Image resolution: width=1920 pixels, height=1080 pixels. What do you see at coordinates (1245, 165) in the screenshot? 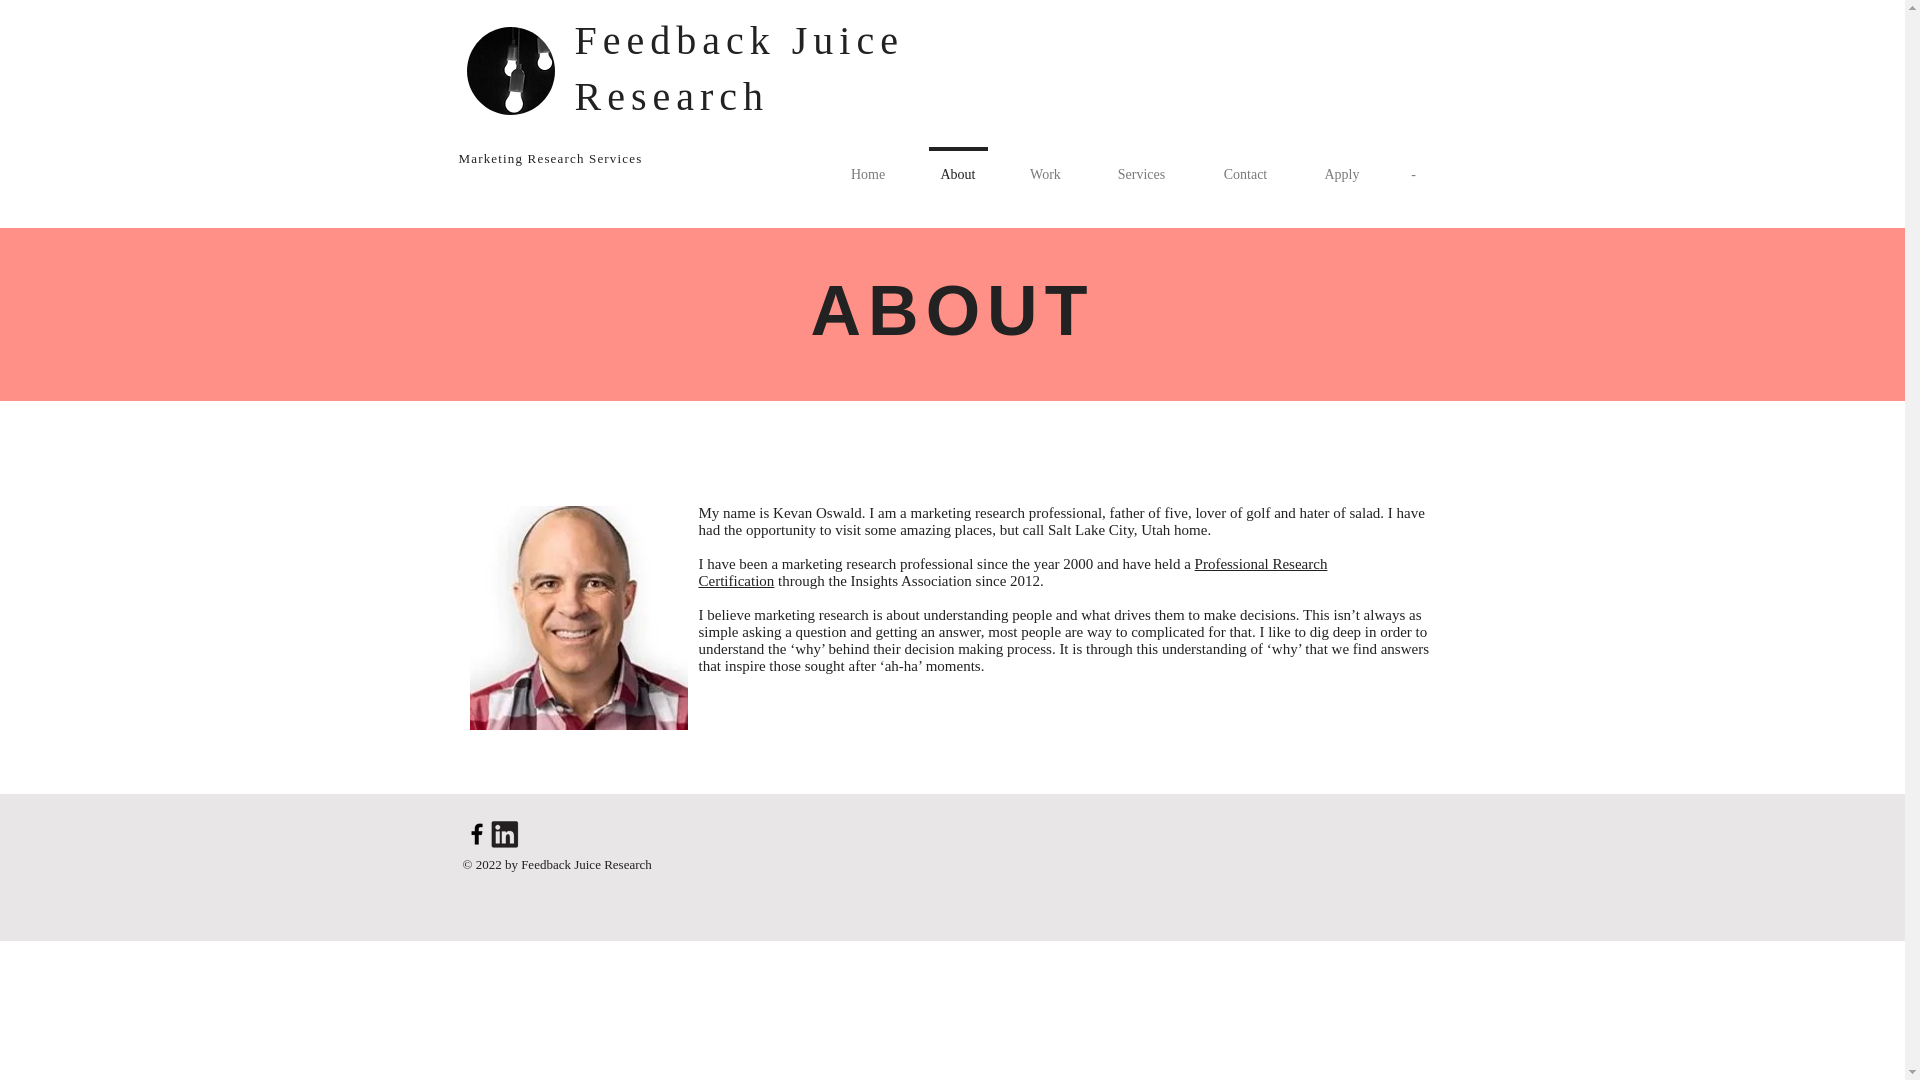
I see `Contact` at bounding box center [1245, 165].